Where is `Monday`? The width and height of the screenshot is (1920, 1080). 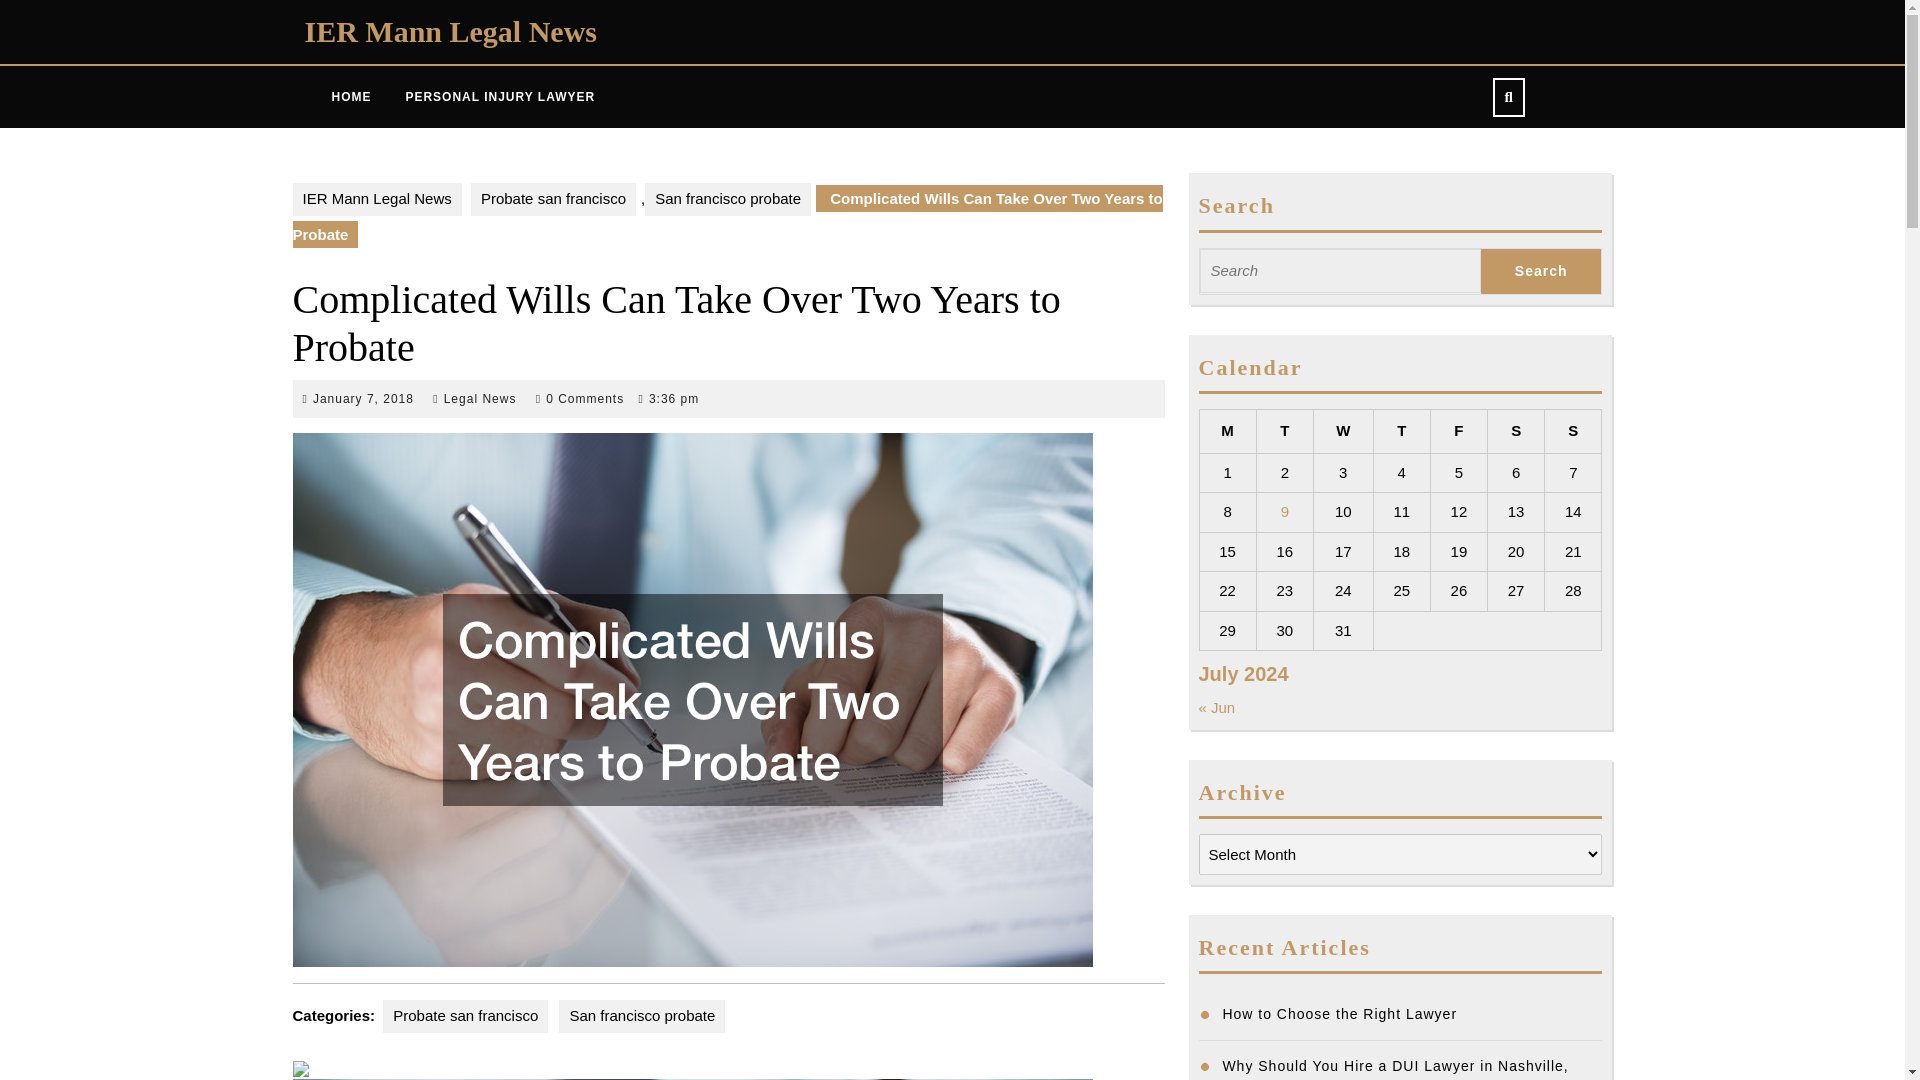 Monday is located at coordinates (450, 31).